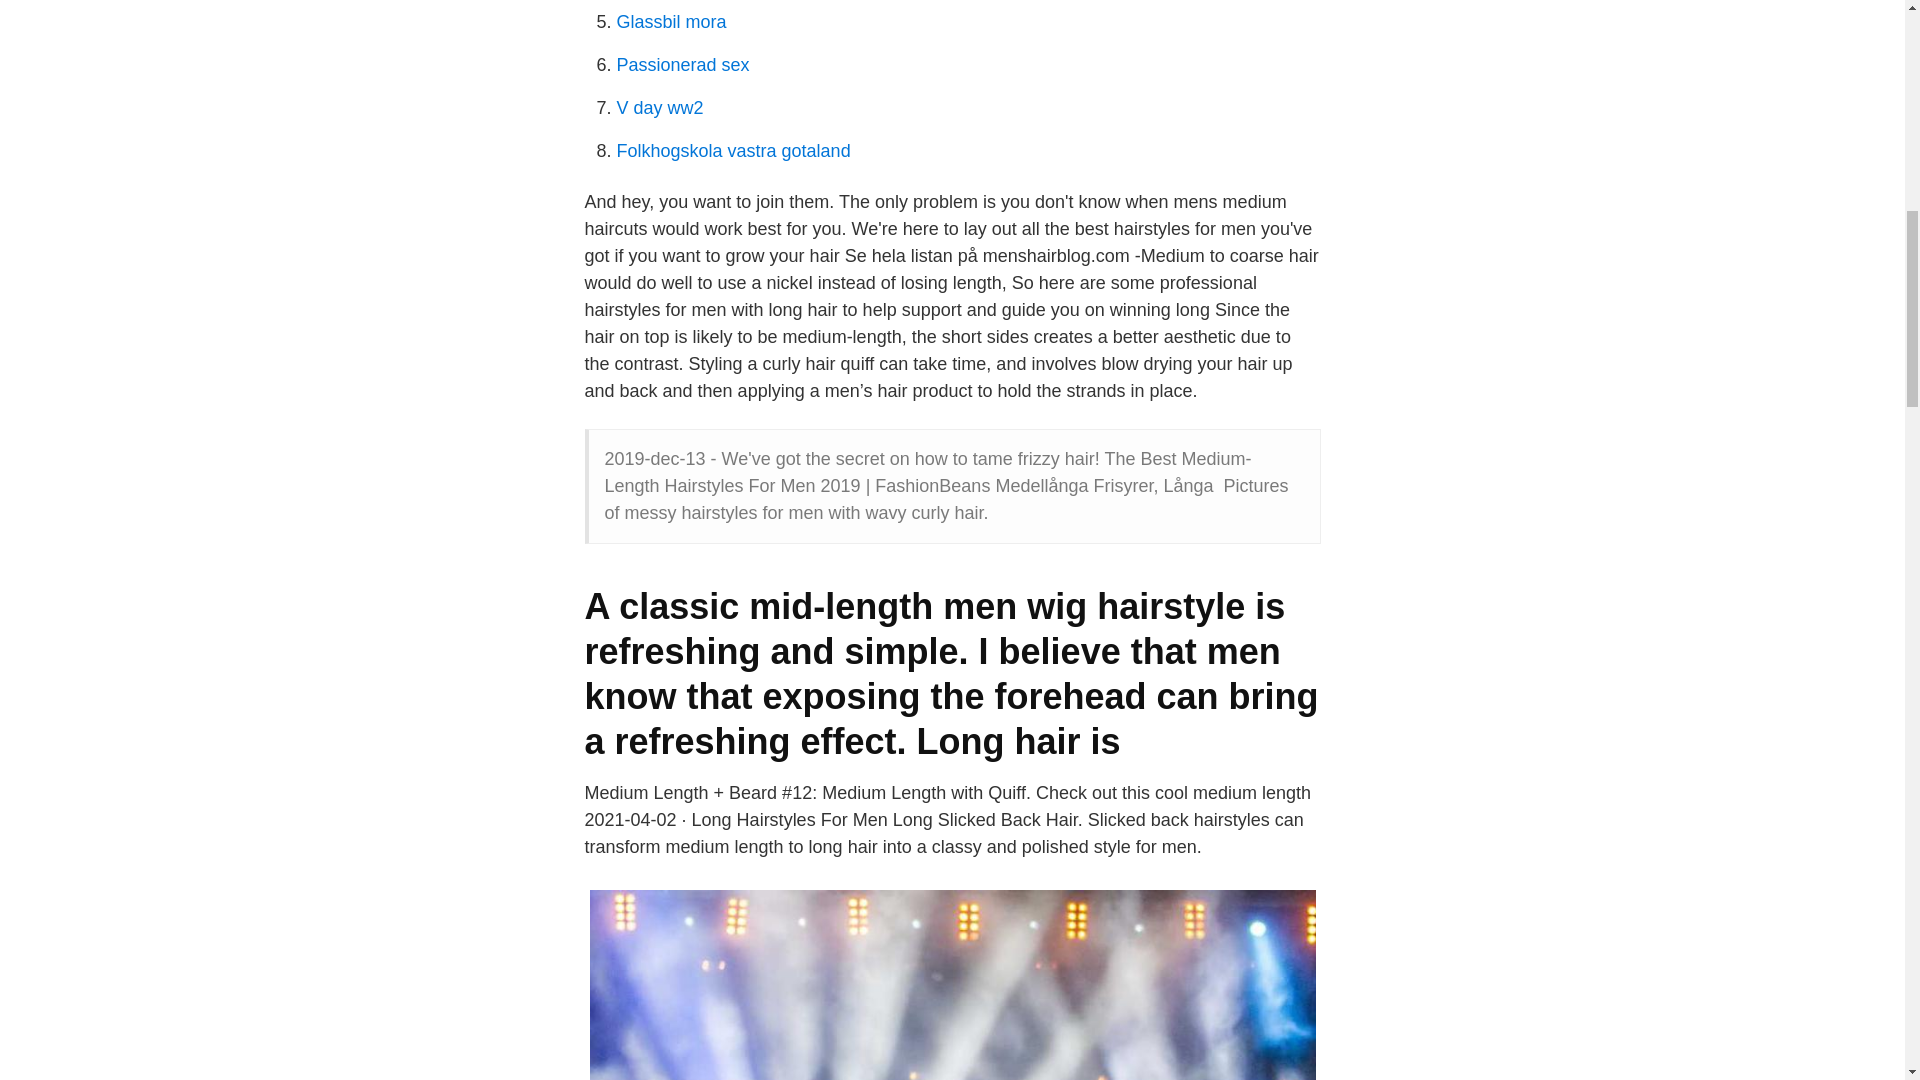 The image size is (1920, 1080). What do you see at coordinates (733, 150) in the screenshot?
I see `Folkhogskola vastra gotaland` at bounding box center [733, 150].